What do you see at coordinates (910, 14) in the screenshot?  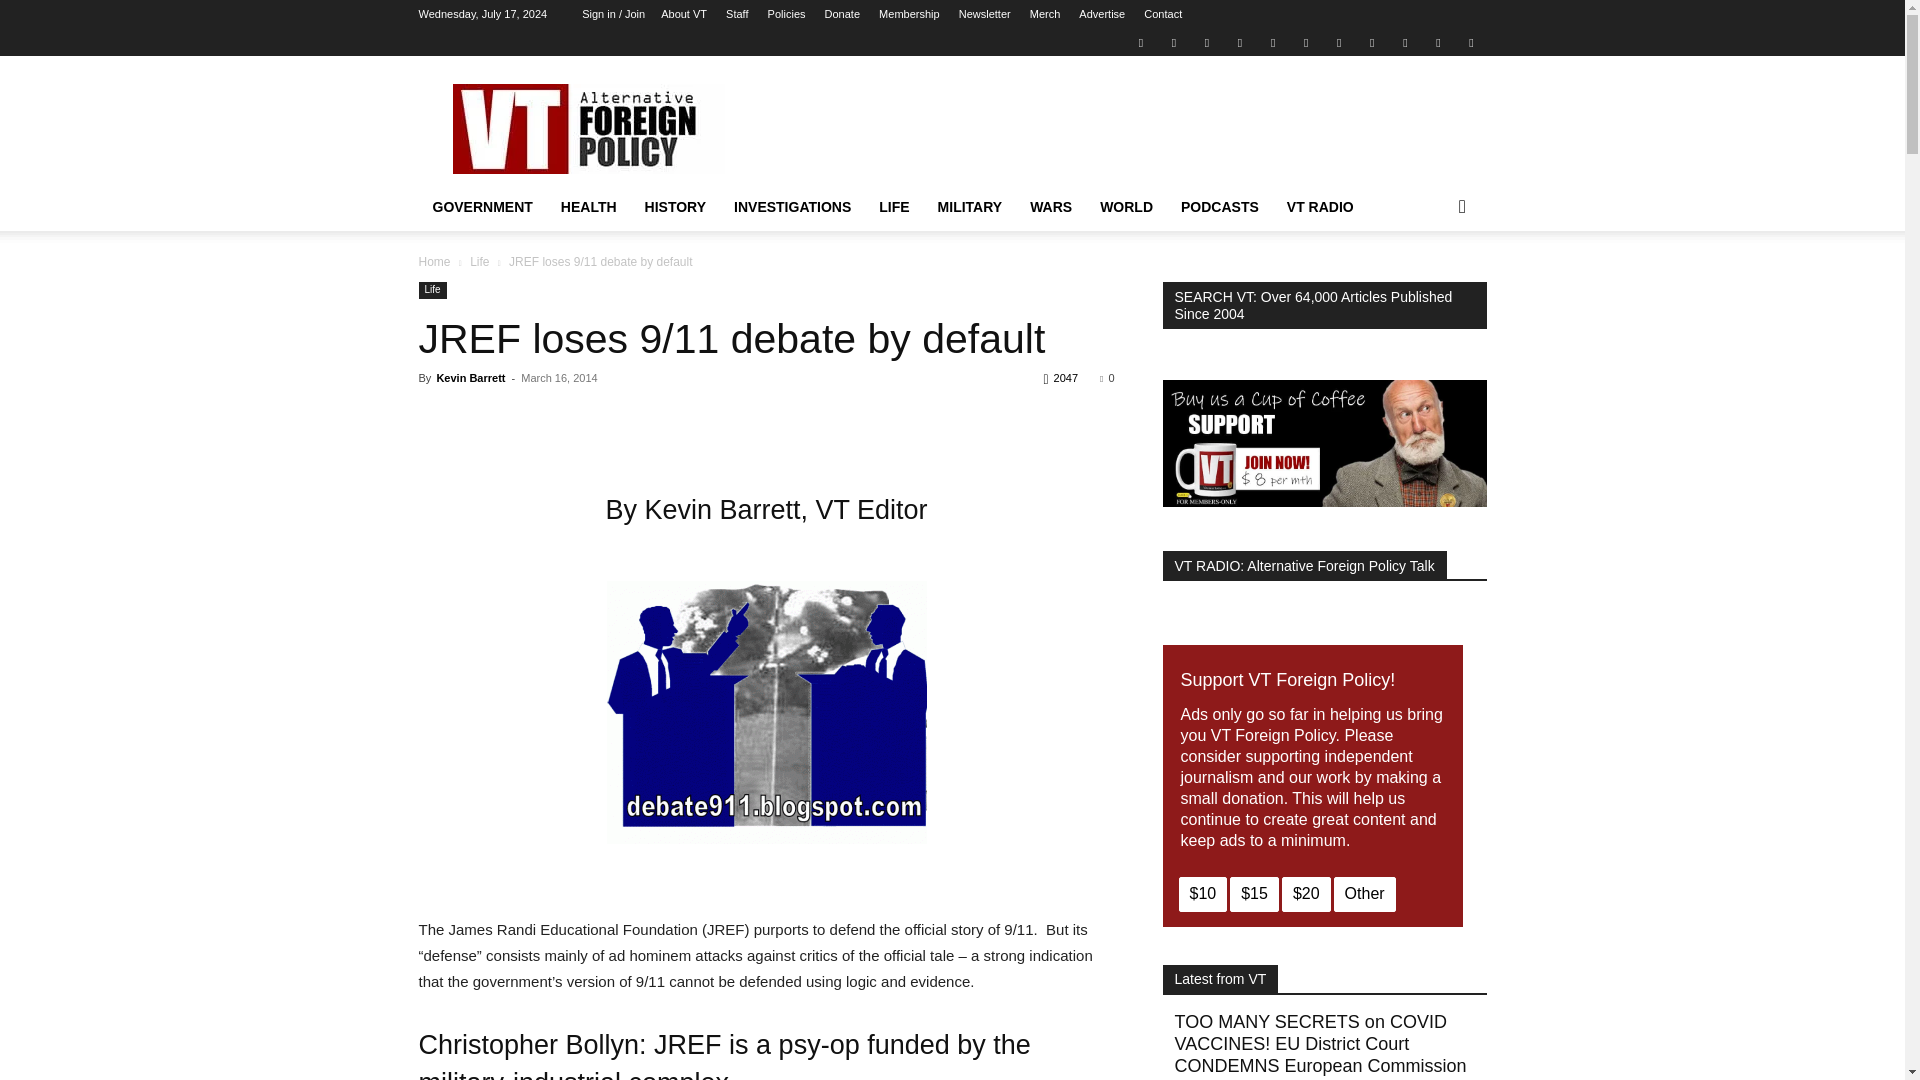 I see `Membership` at bounding box center [910, 14].